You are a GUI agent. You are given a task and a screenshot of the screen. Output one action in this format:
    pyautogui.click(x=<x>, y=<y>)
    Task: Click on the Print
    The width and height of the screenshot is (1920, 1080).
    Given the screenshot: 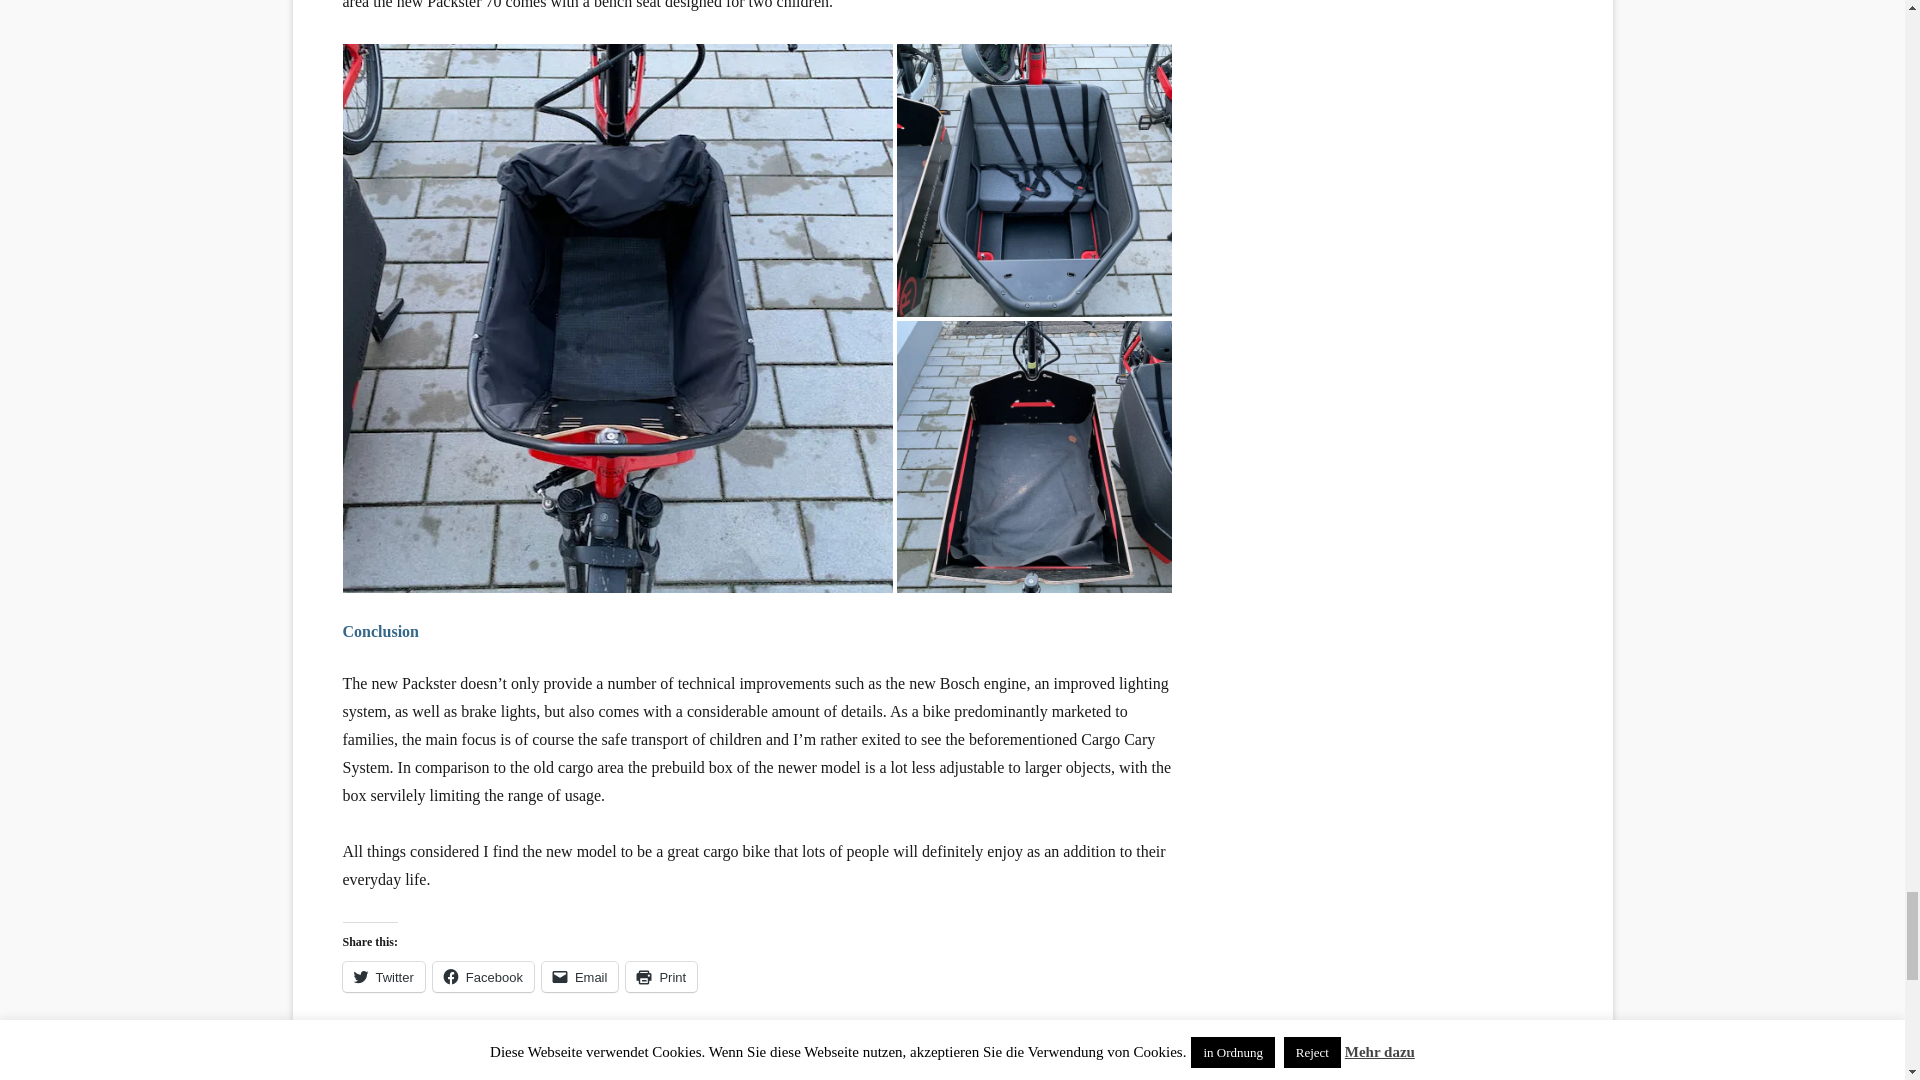 What is the action you would take?
    pyautogui.click(x=660, y=977)
    